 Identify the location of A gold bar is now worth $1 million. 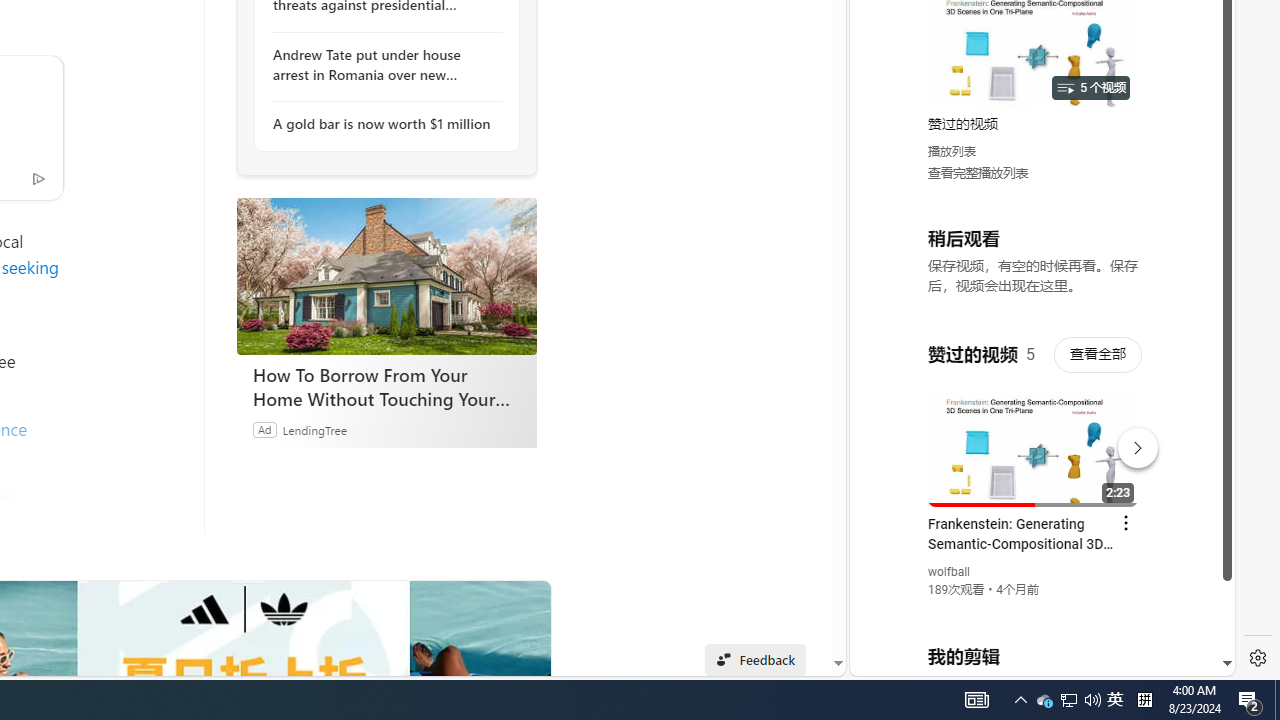
(381, 124).